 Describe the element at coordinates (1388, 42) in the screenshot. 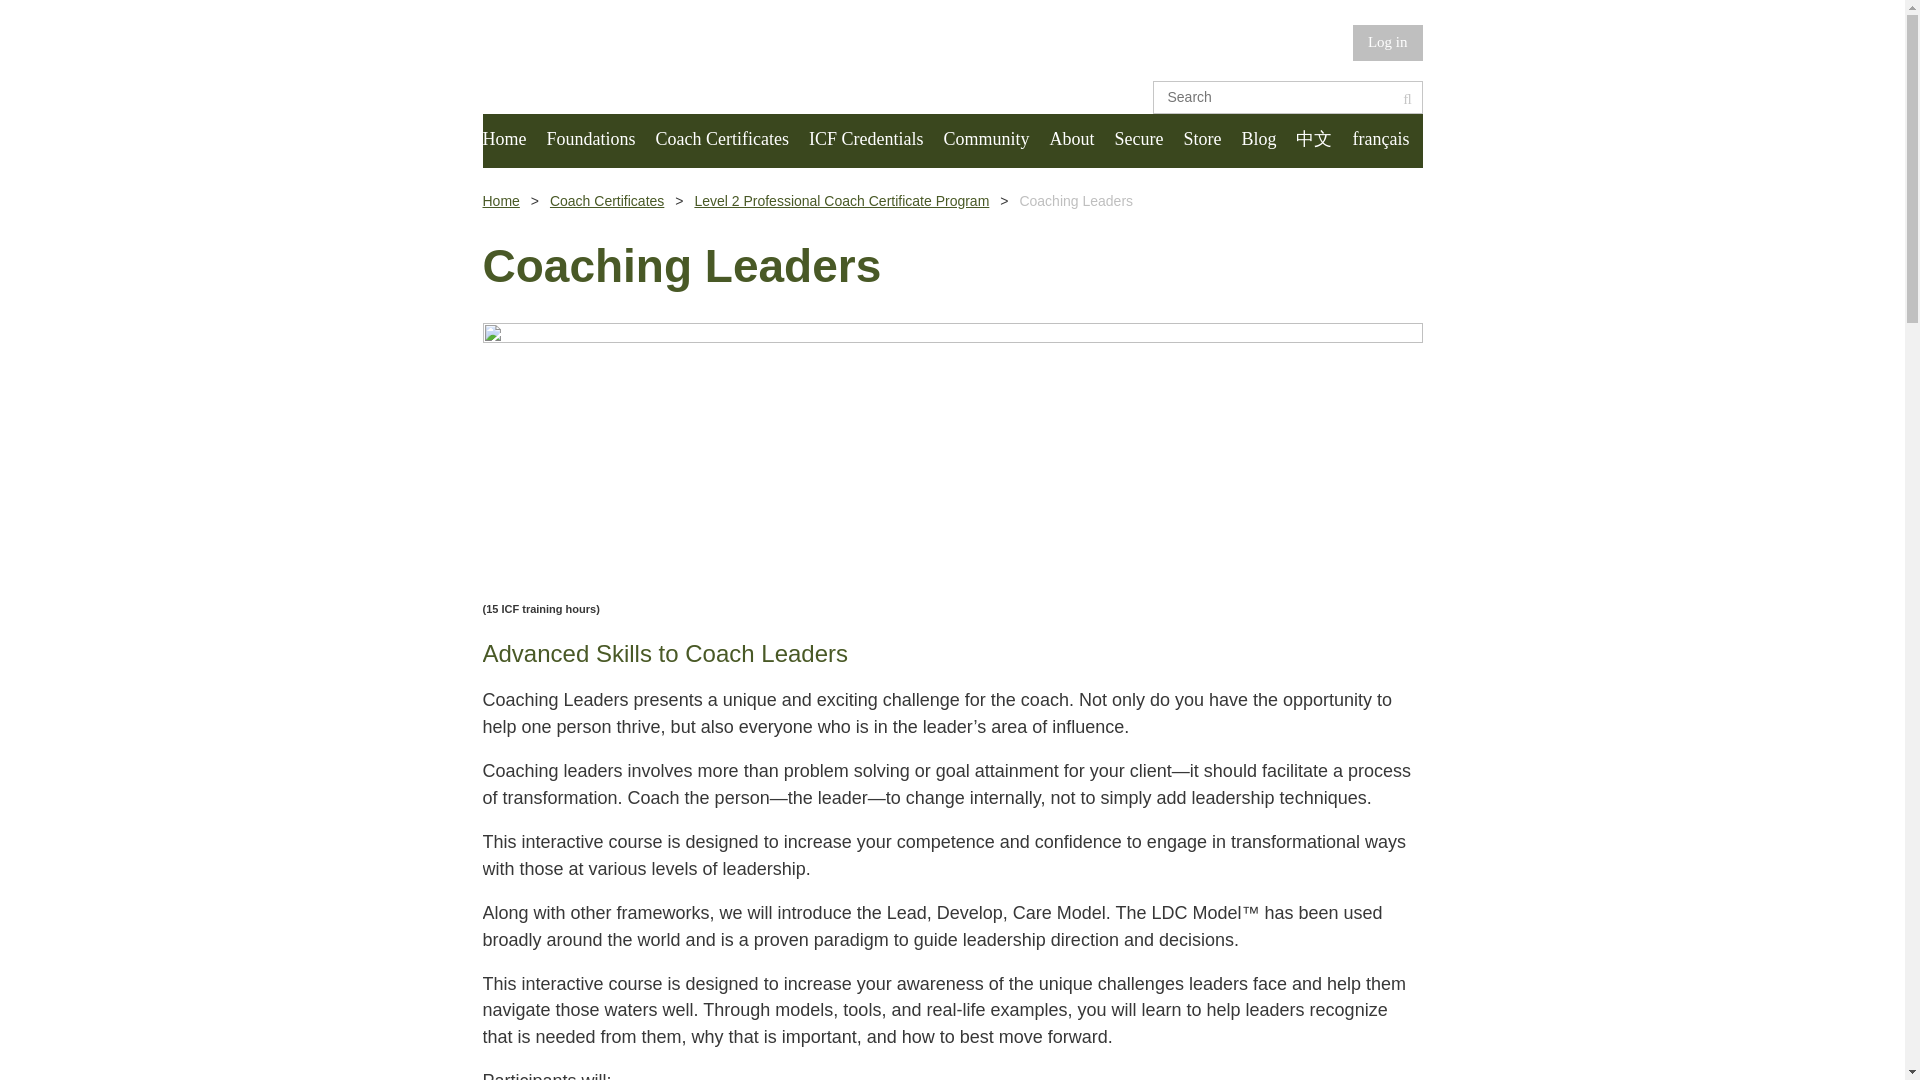

I see `Log in` at that location.